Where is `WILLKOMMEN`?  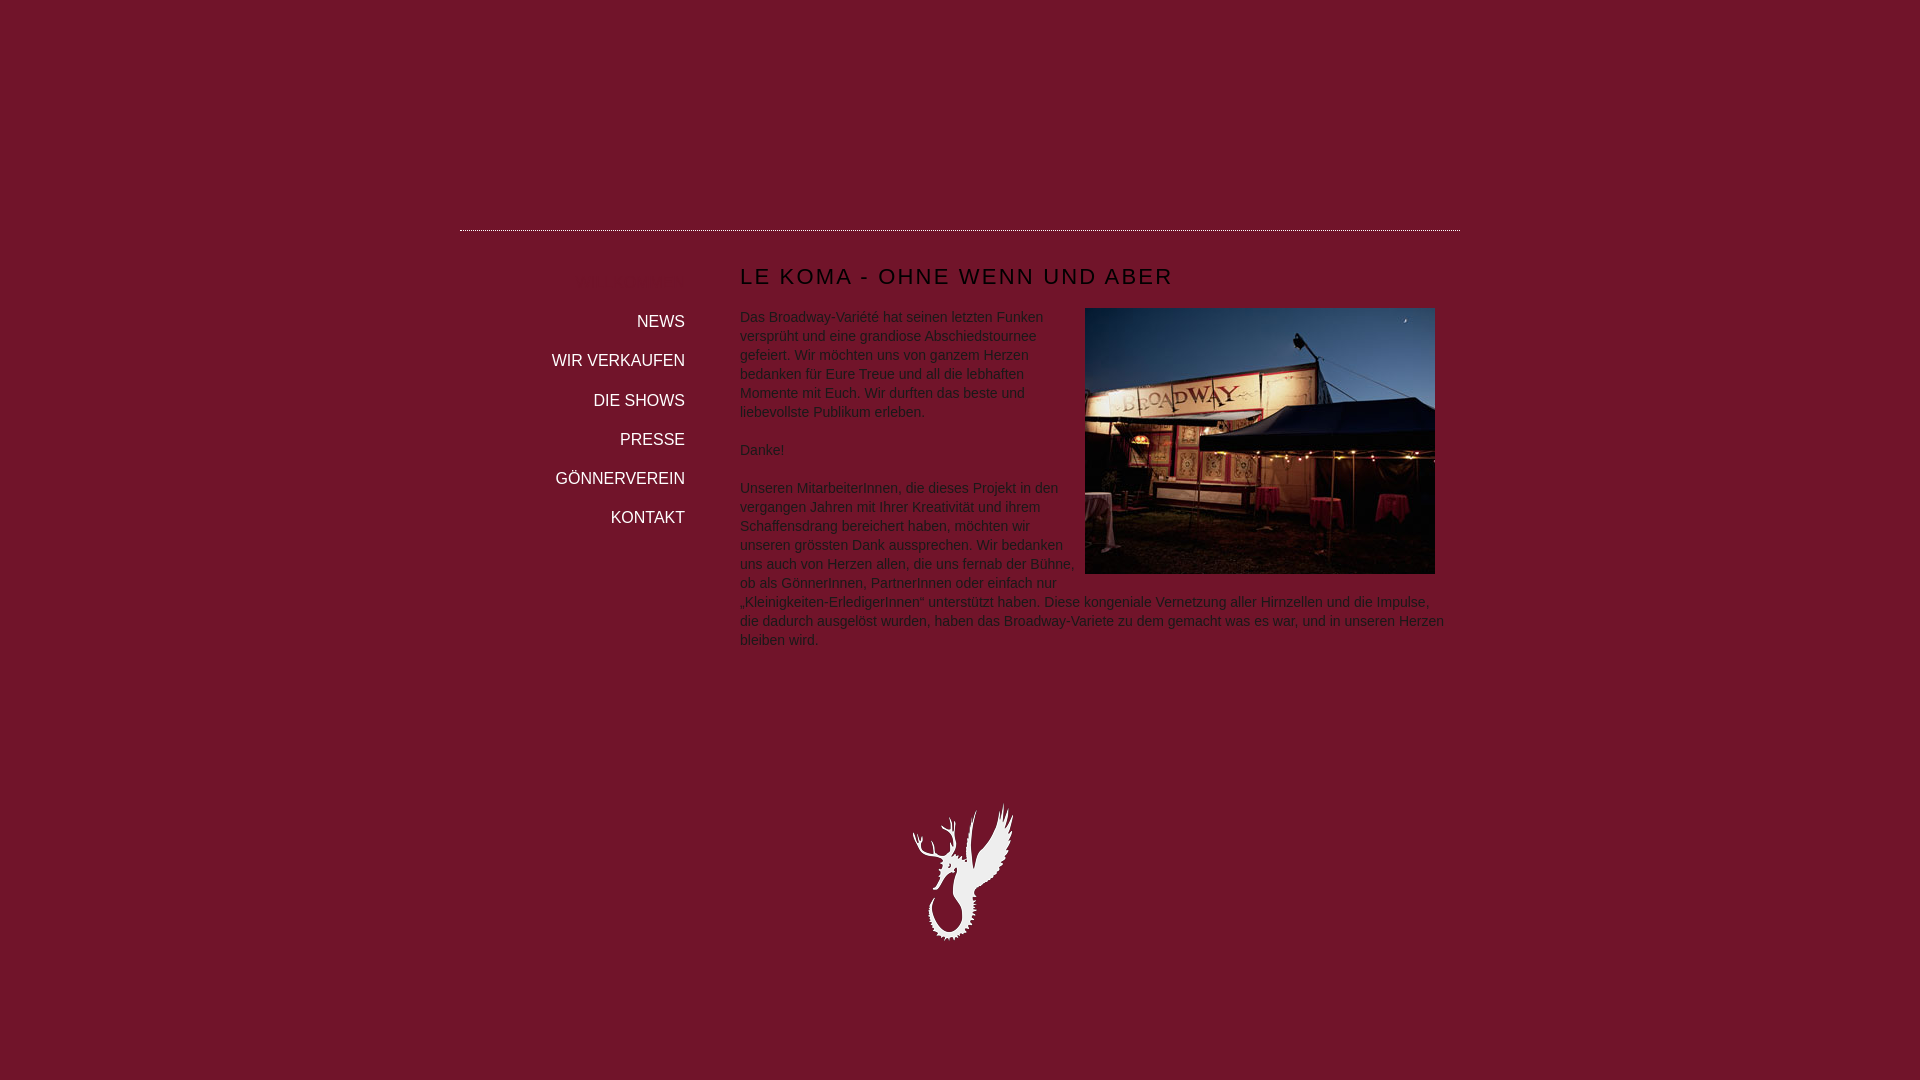
WILLKOMMEN is located at coordinates (572, 276).